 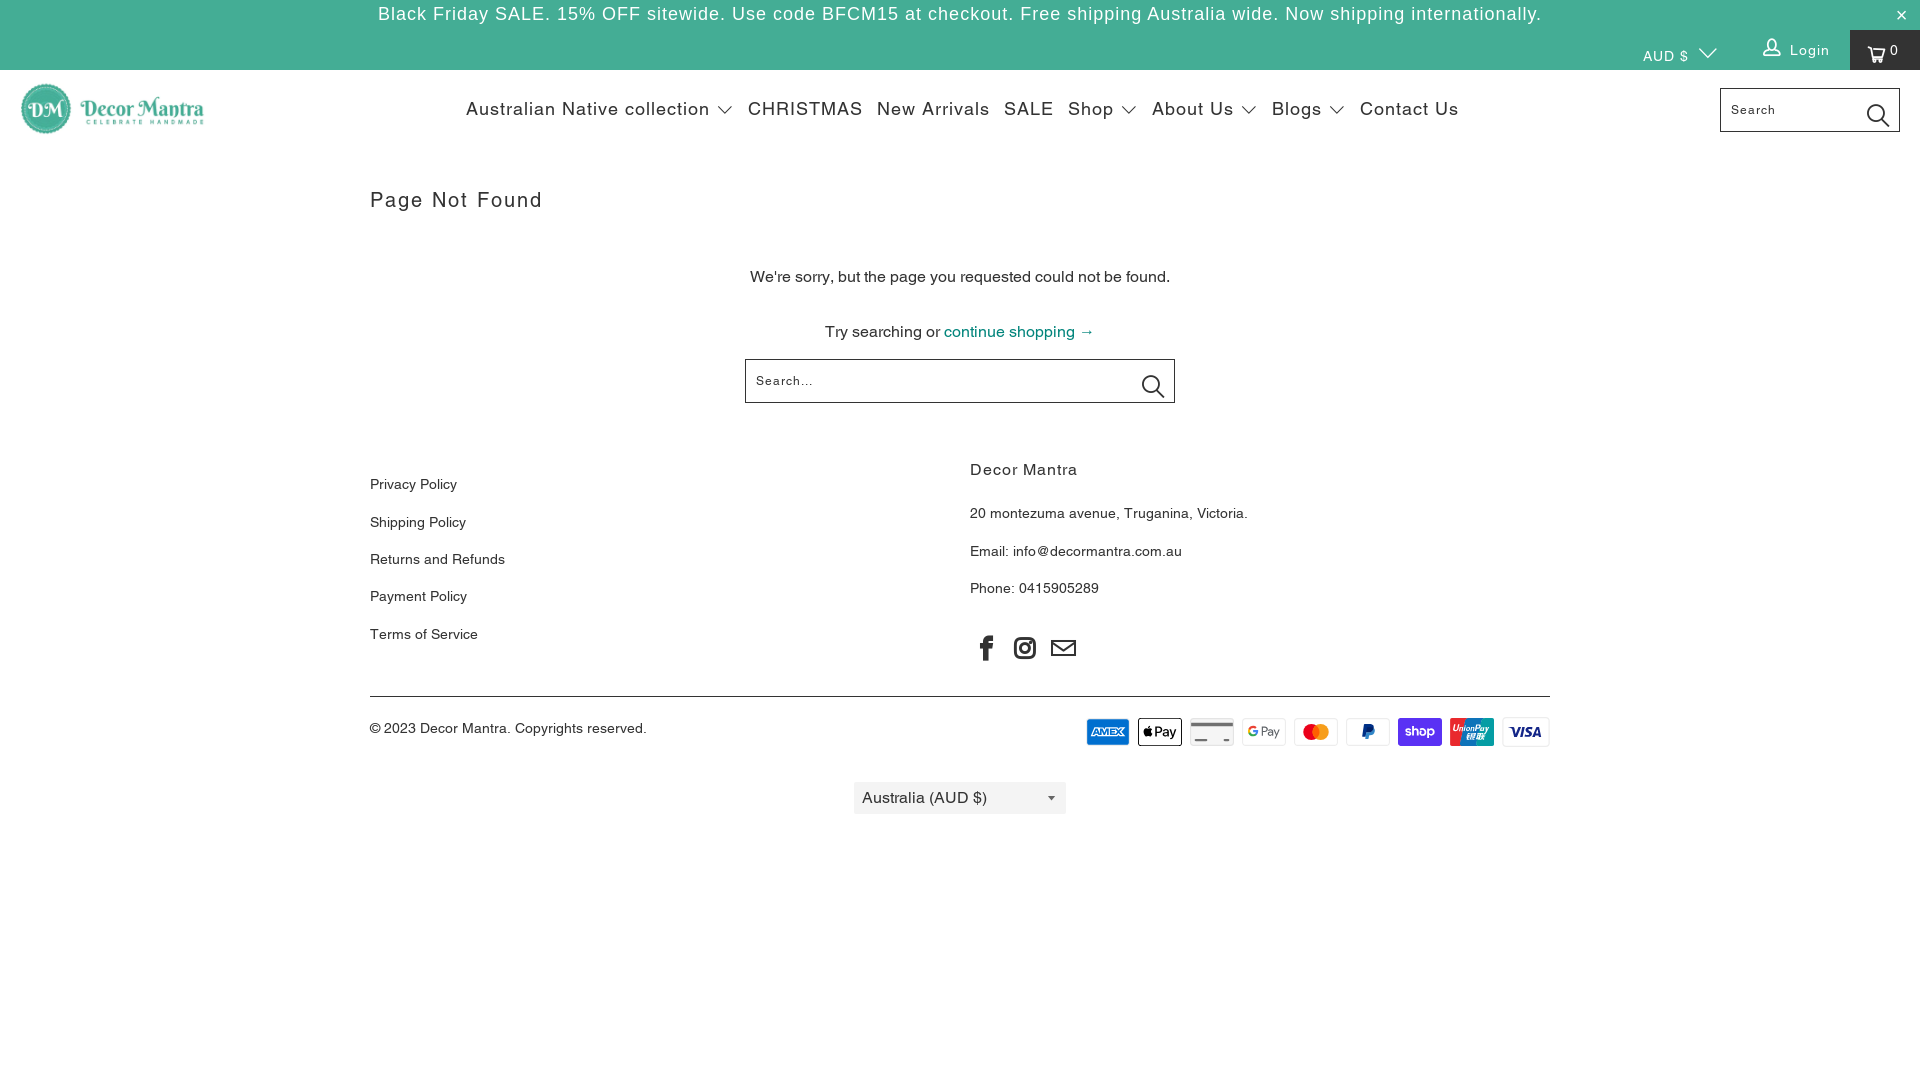 I want to click on Contact Us, so click(x=1410, y=110).